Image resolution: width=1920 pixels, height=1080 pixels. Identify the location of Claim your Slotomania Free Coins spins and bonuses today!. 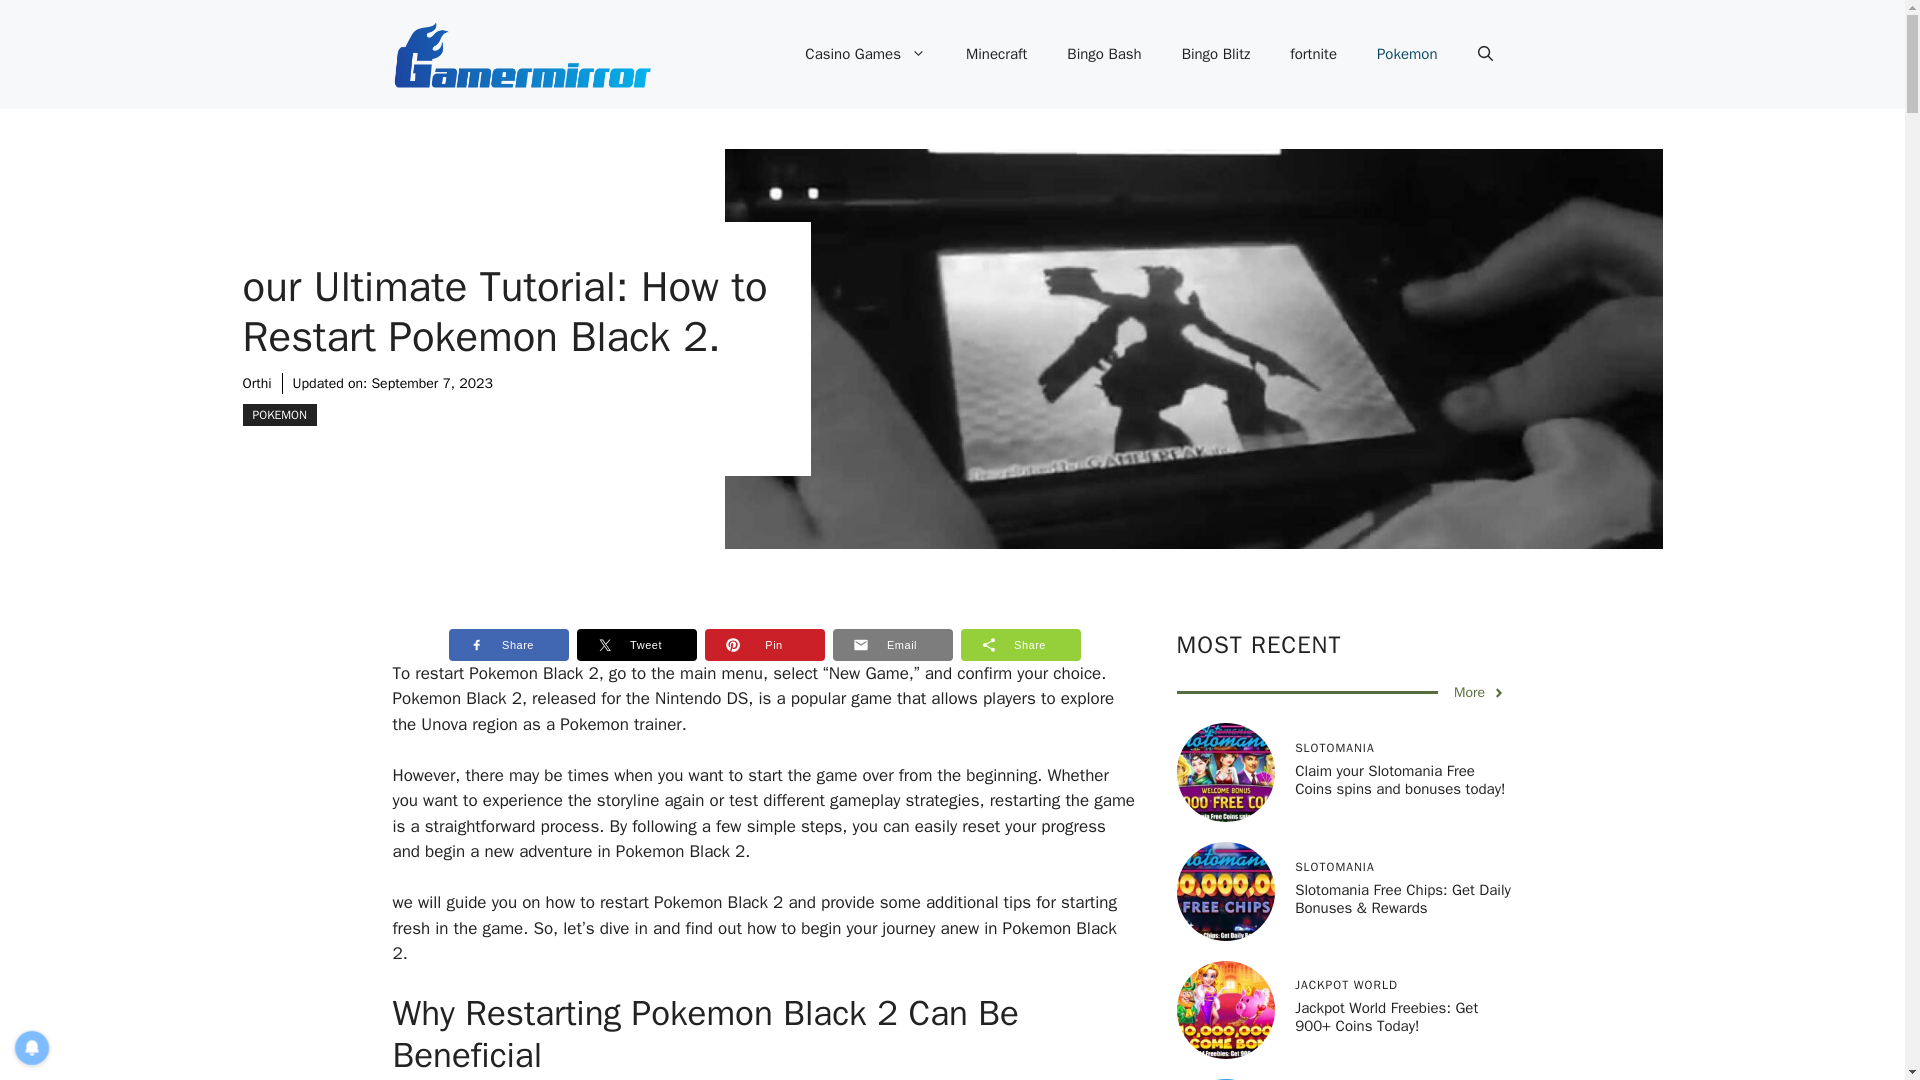
(1400, 780).